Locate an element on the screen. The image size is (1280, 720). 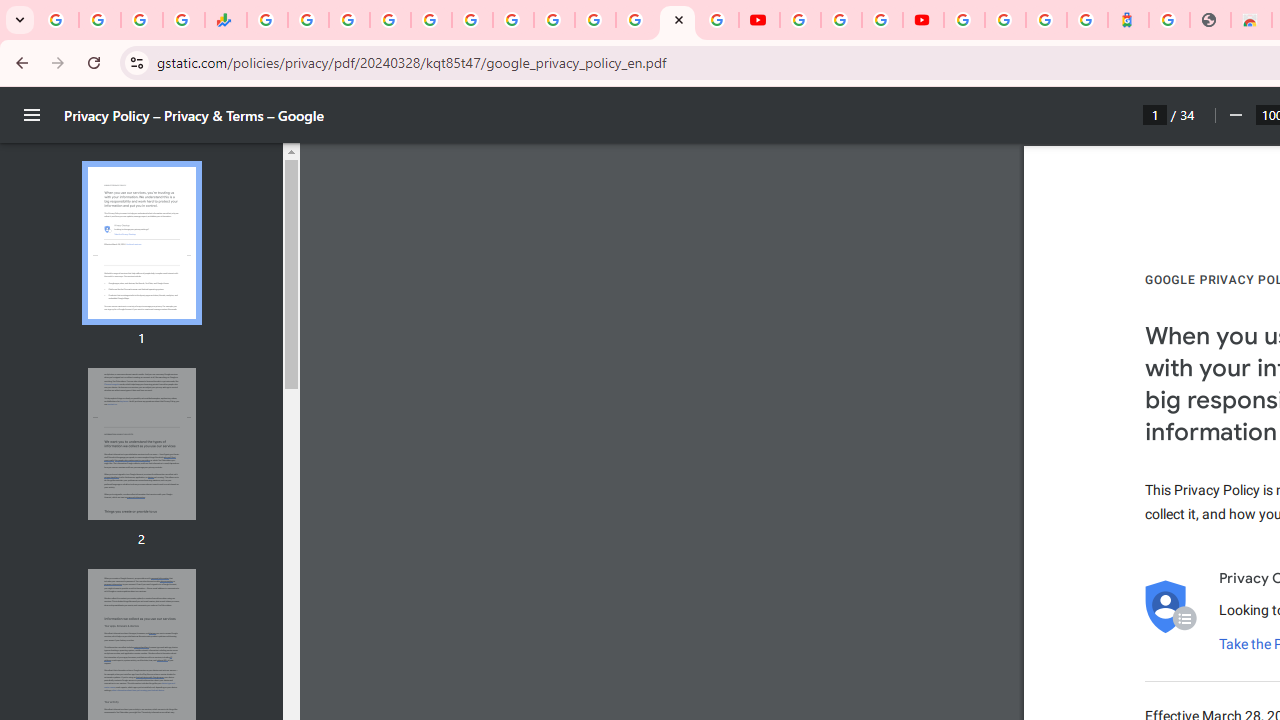
Atour Hotel - Google hotels is located at coordinates (1128, 20).